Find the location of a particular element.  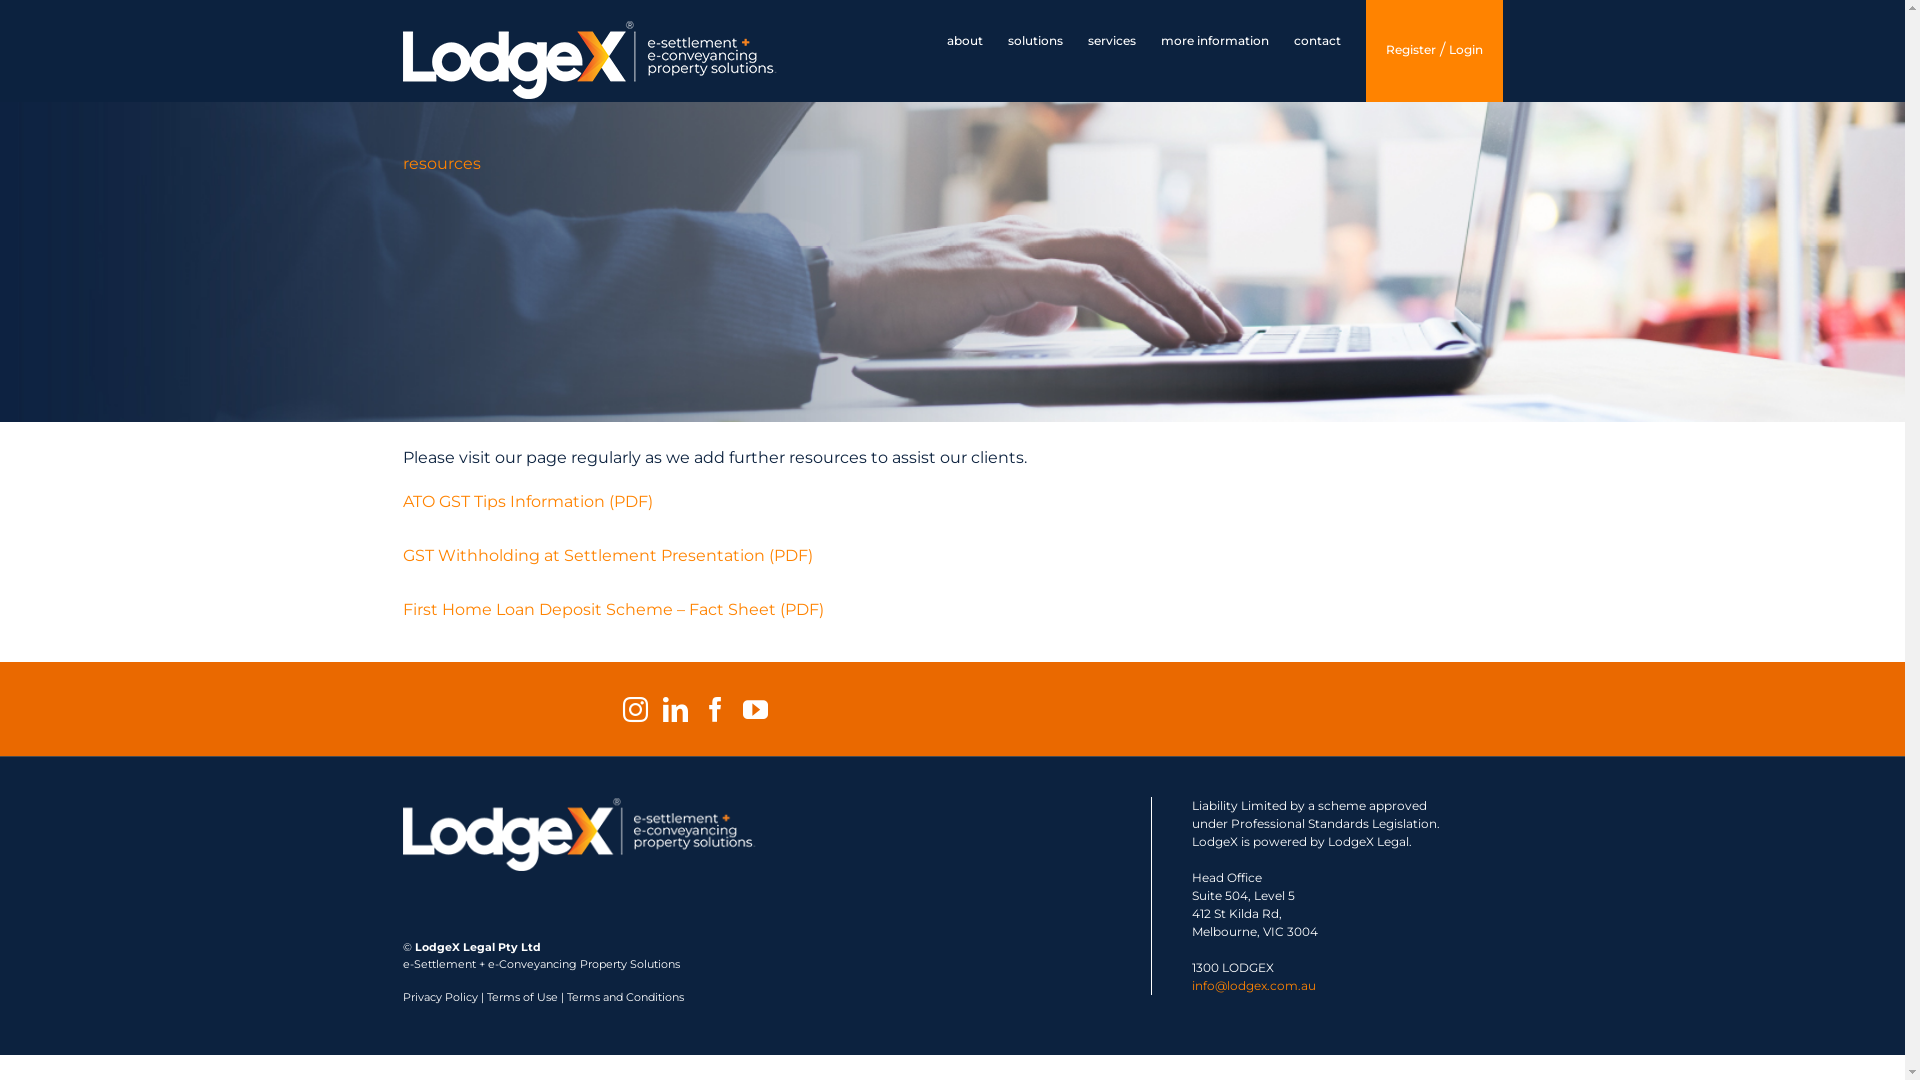

Privacy Policy is located at coordinates (440, 997).